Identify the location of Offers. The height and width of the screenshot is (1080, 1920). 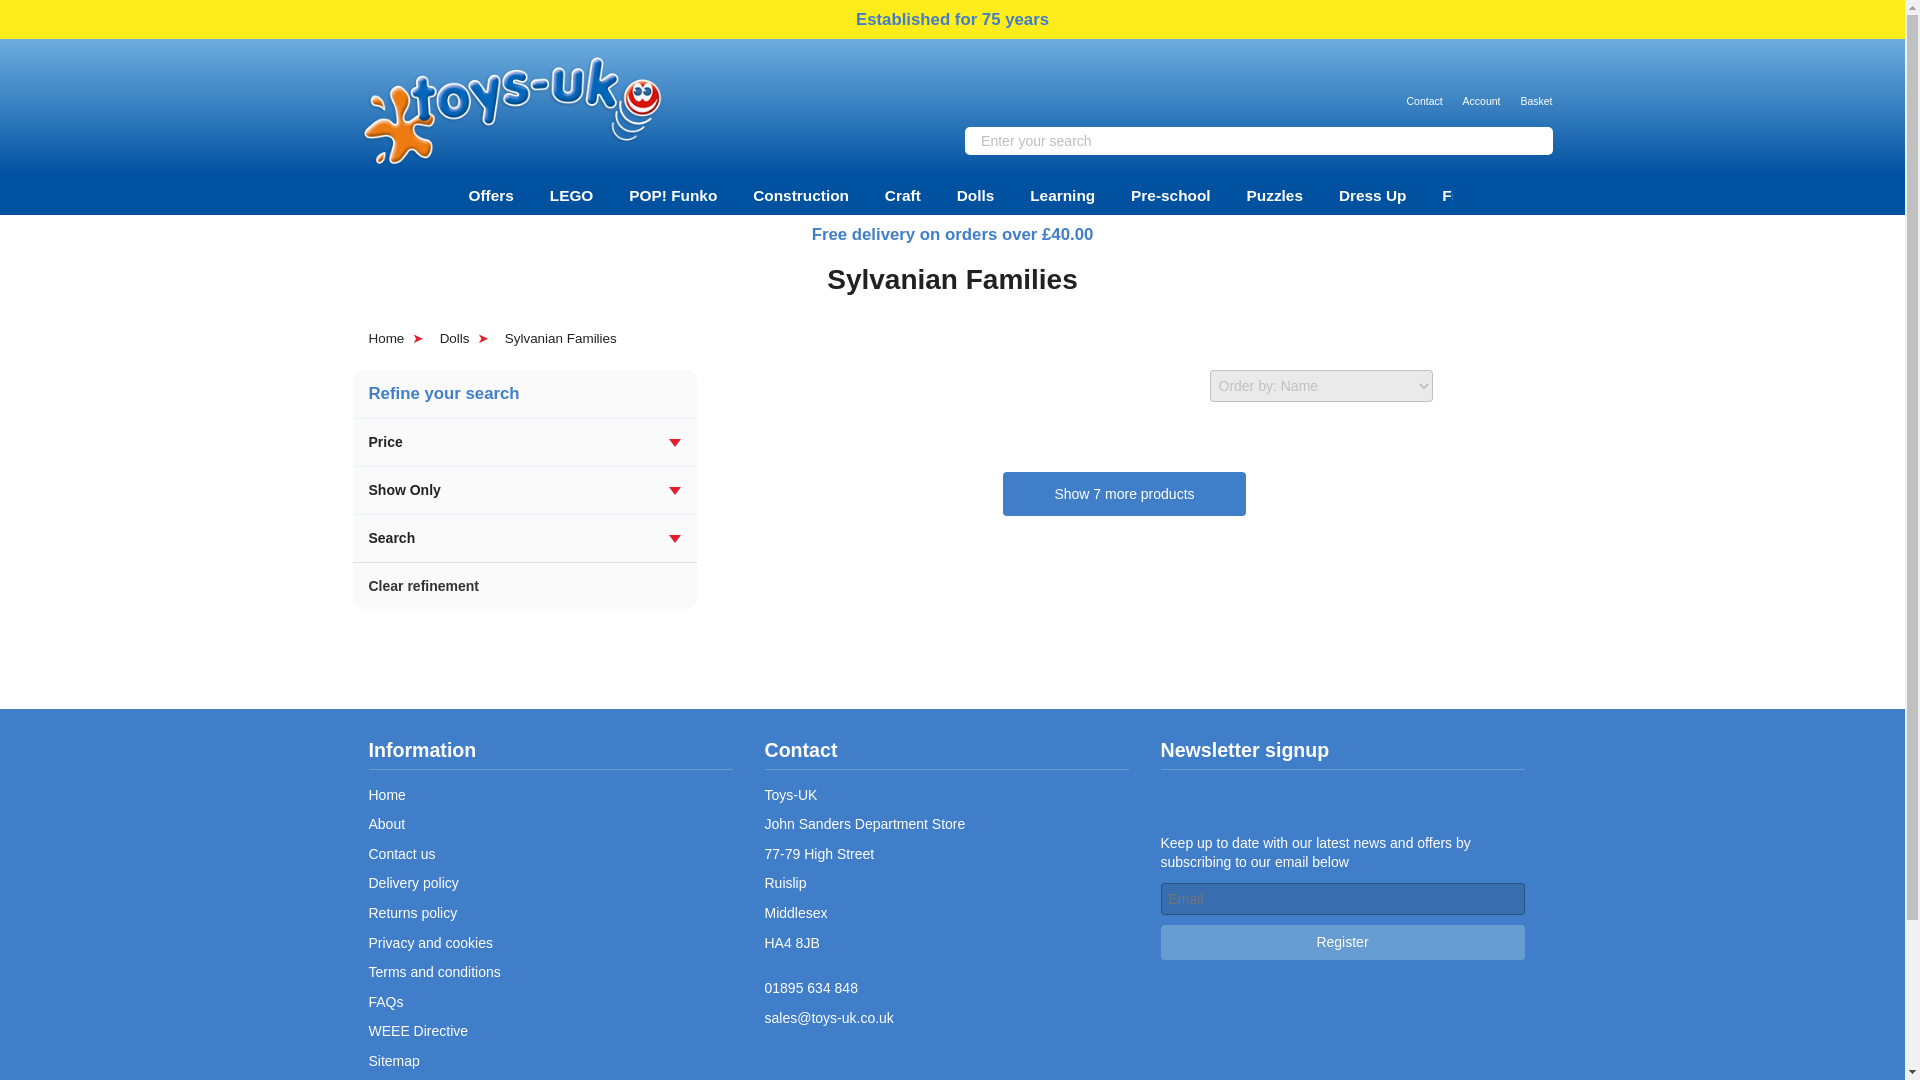
(490, 195).